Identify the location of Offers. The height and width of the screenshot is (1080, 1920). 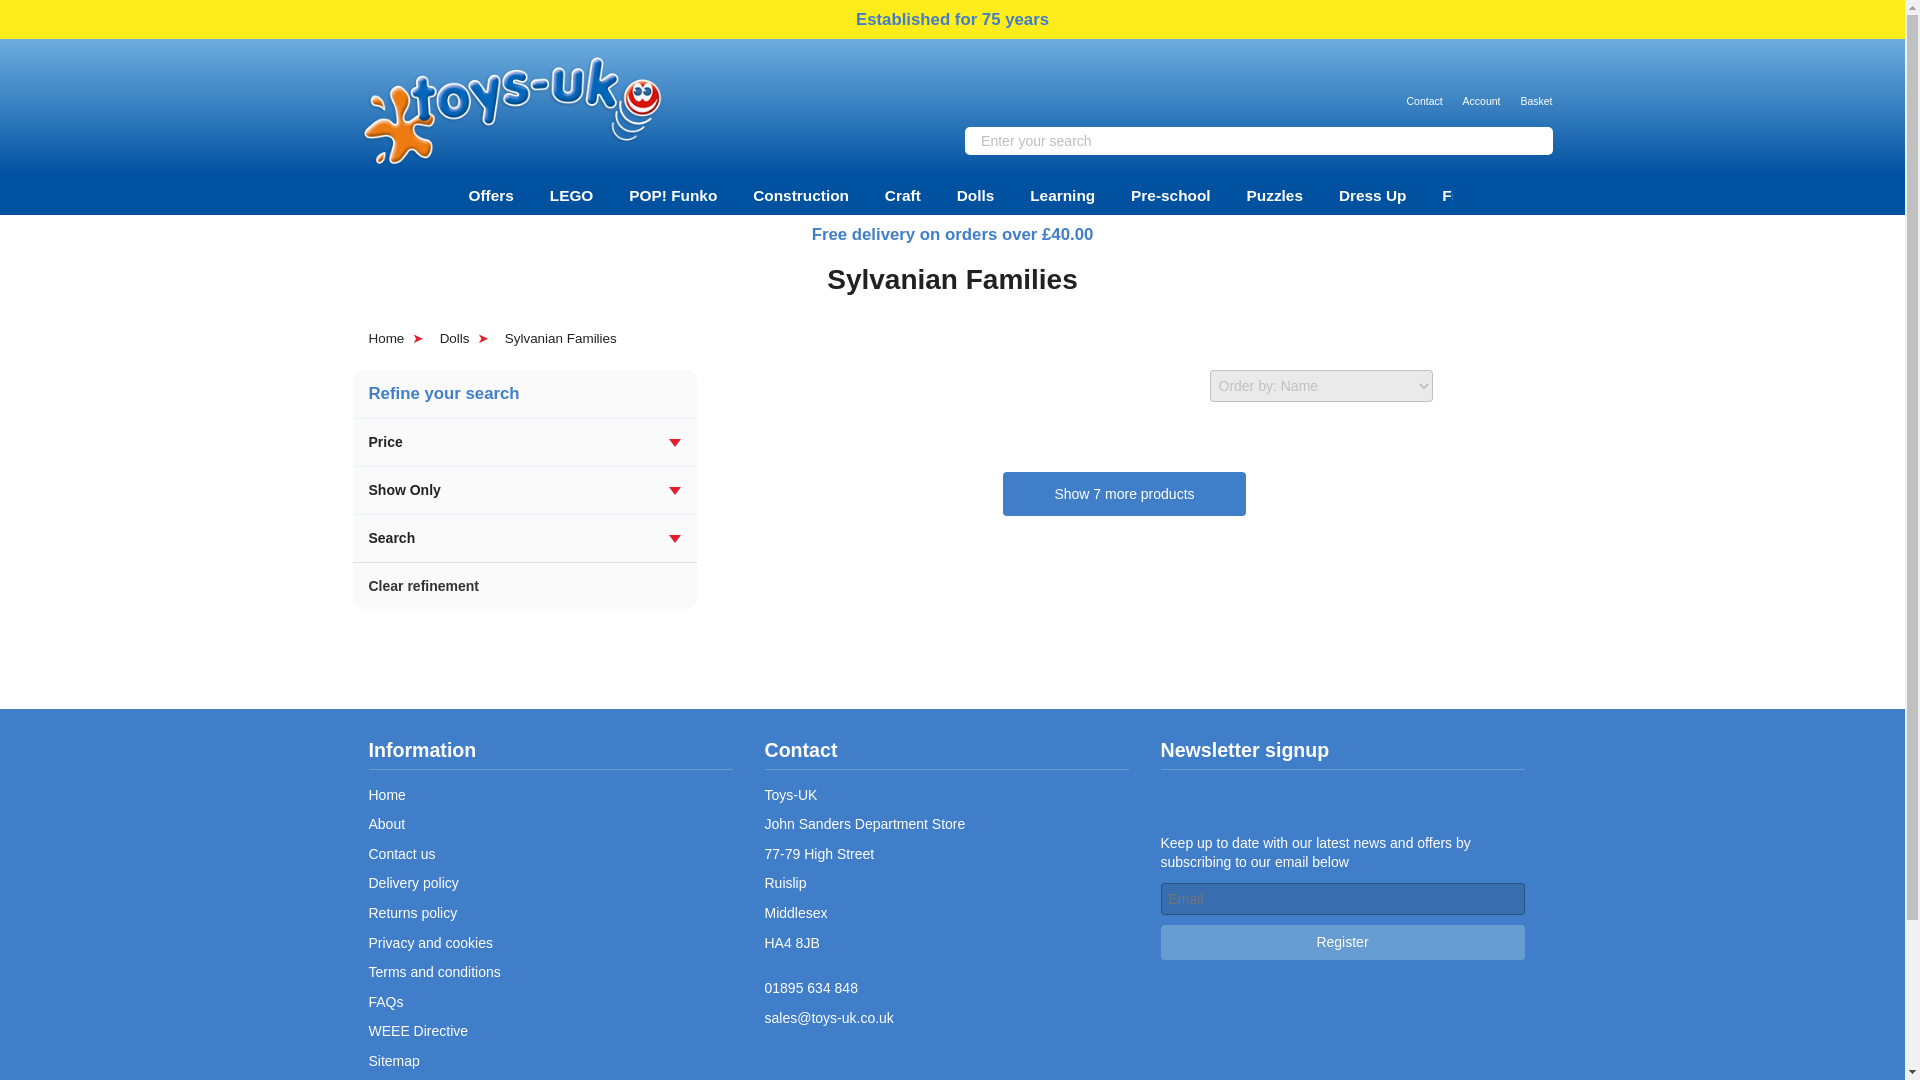
(490, 195).